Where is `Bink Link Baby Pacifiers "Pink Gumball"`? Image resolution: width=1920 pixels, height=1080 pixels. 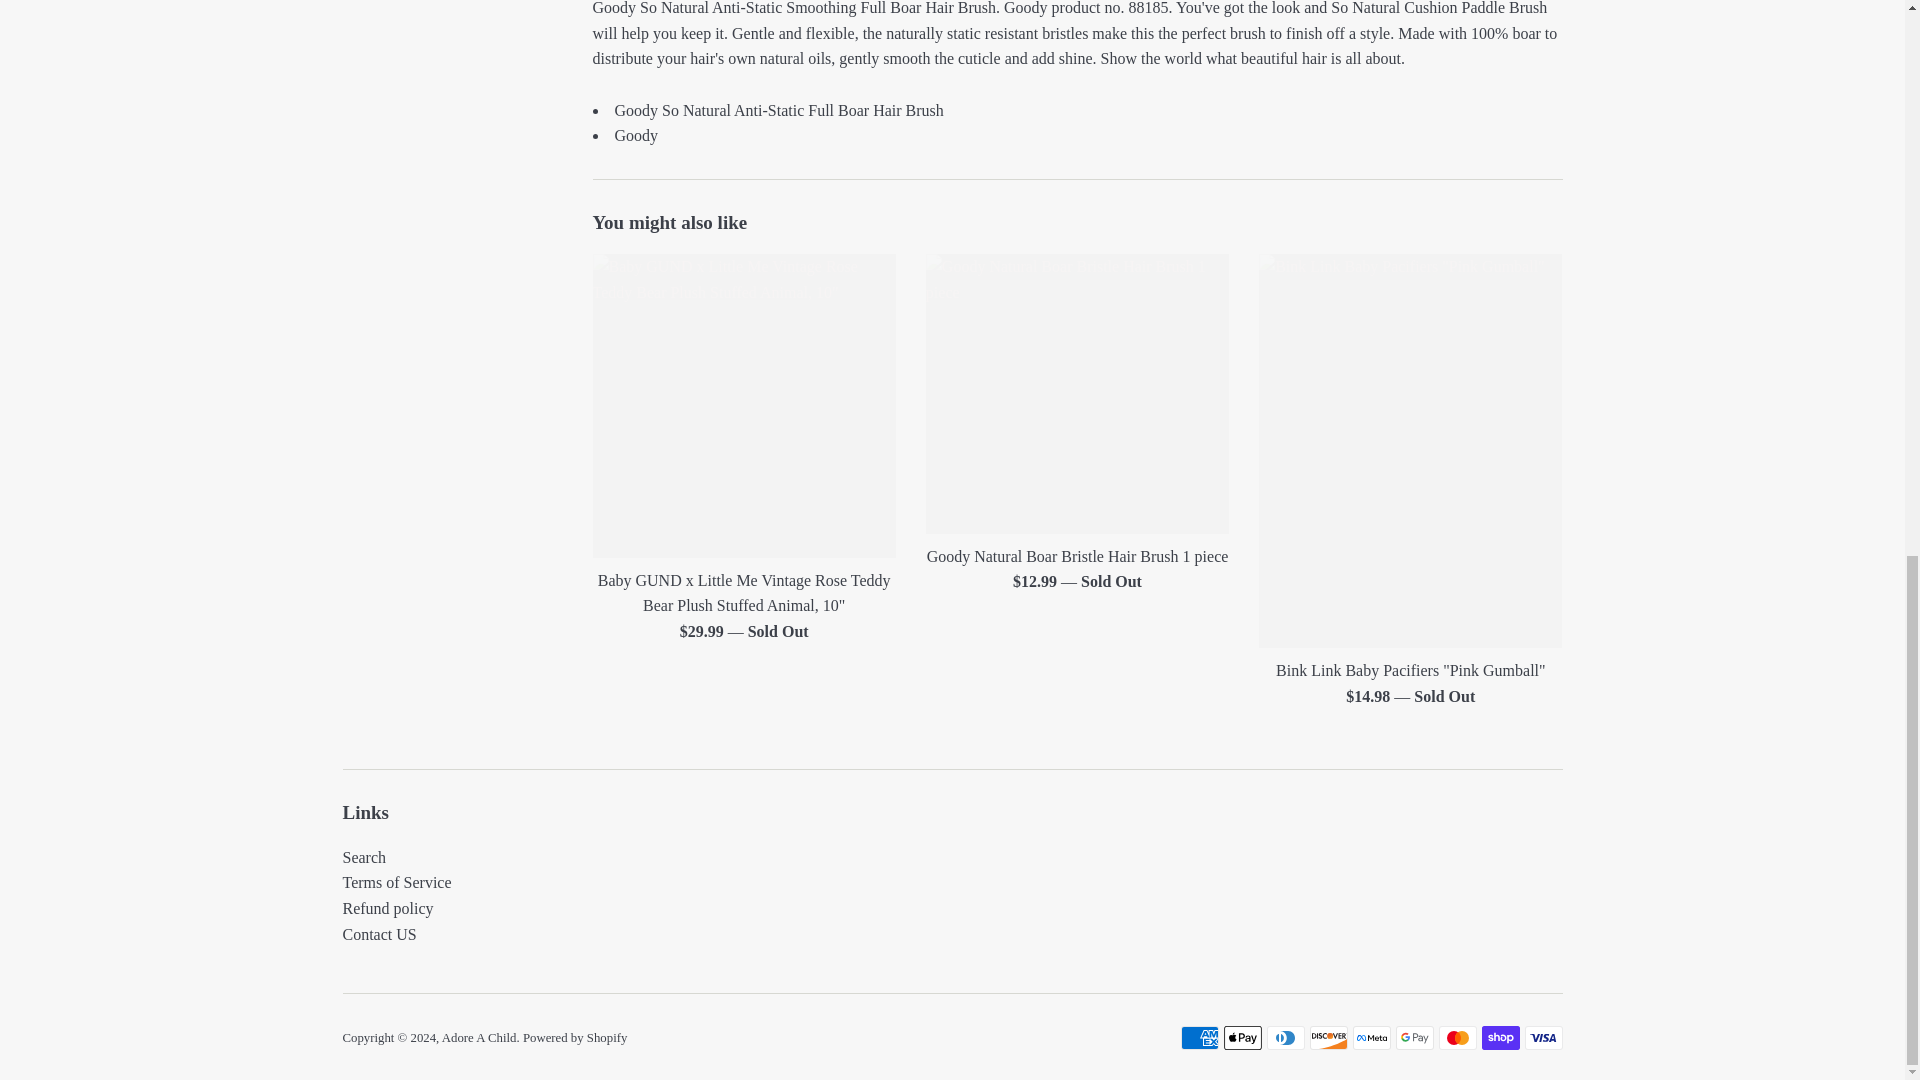 Bink Link Baby Pacifiers "Pink Gumball" is located at coordinates (1410, 450).